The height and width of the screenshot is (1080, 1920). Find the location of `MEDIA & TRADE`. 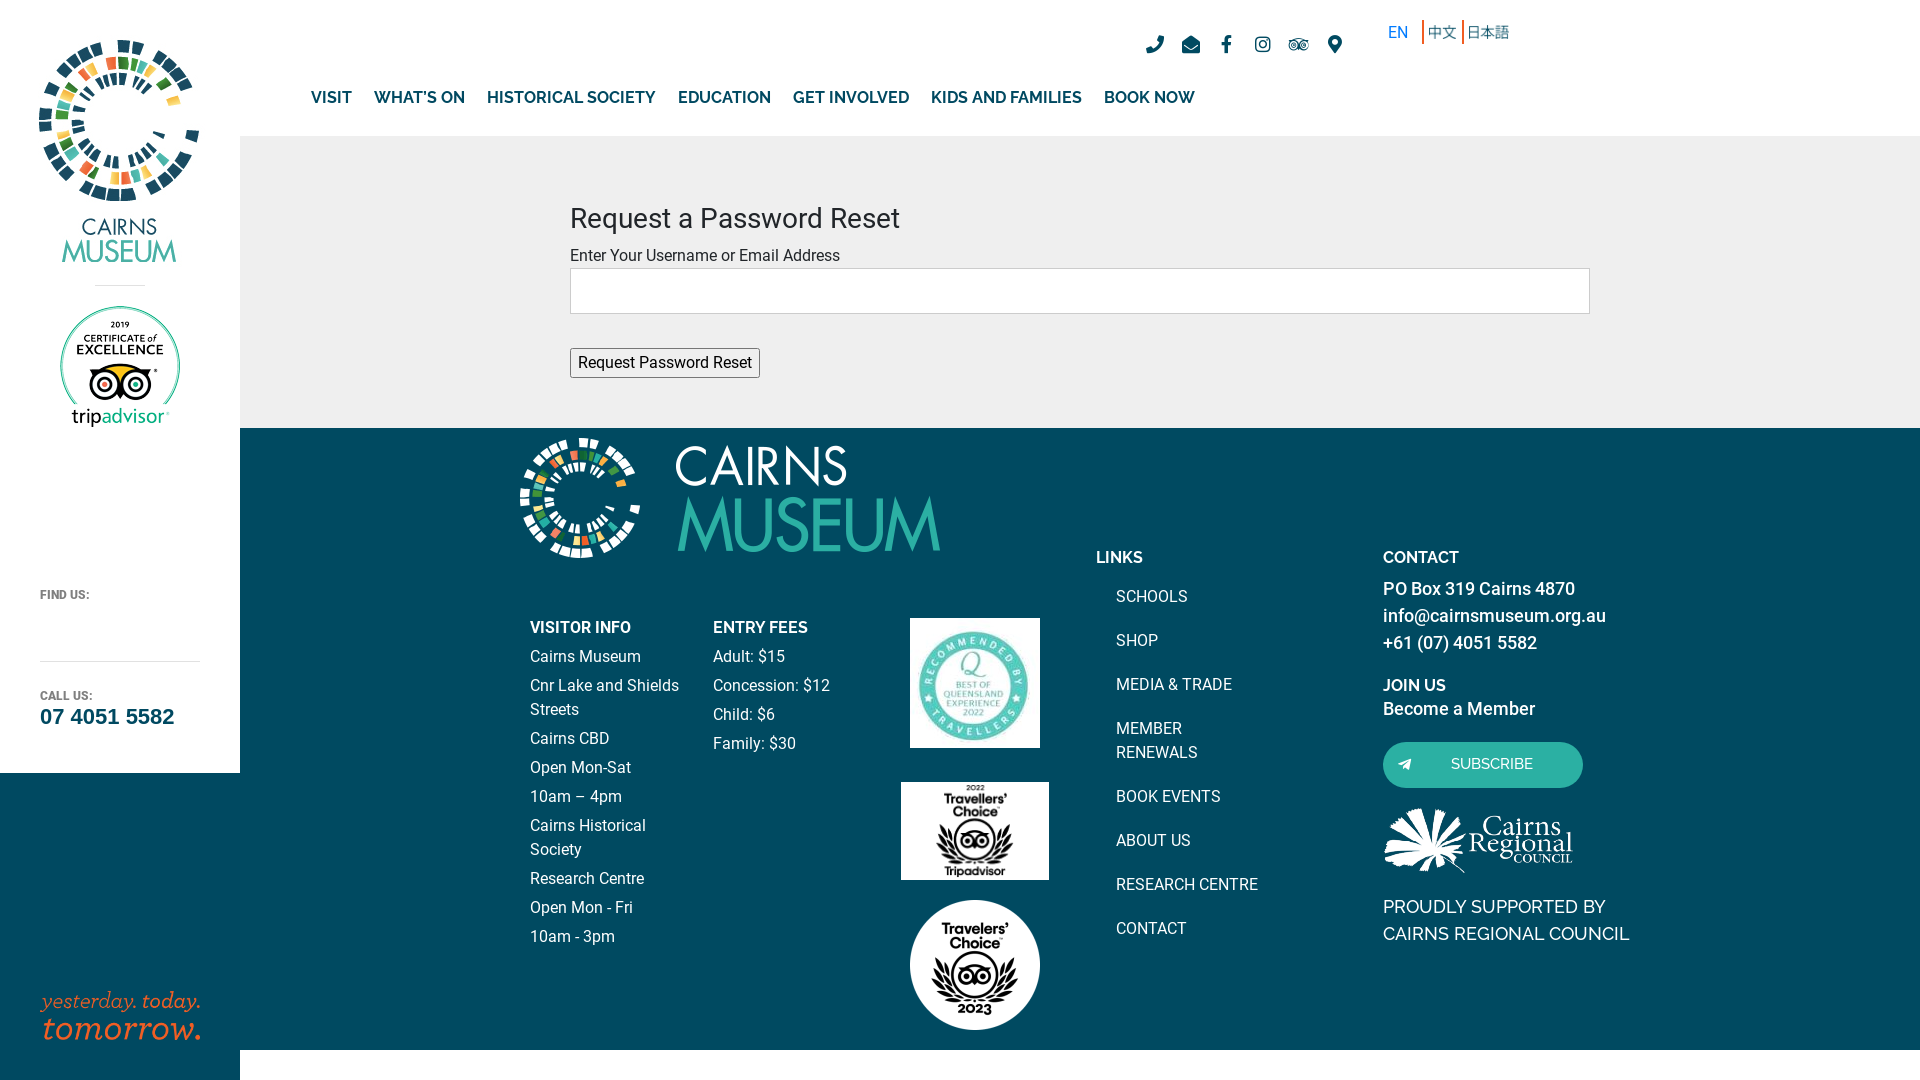

MEDIA & TRADE is located at coordinates (1174, 684).